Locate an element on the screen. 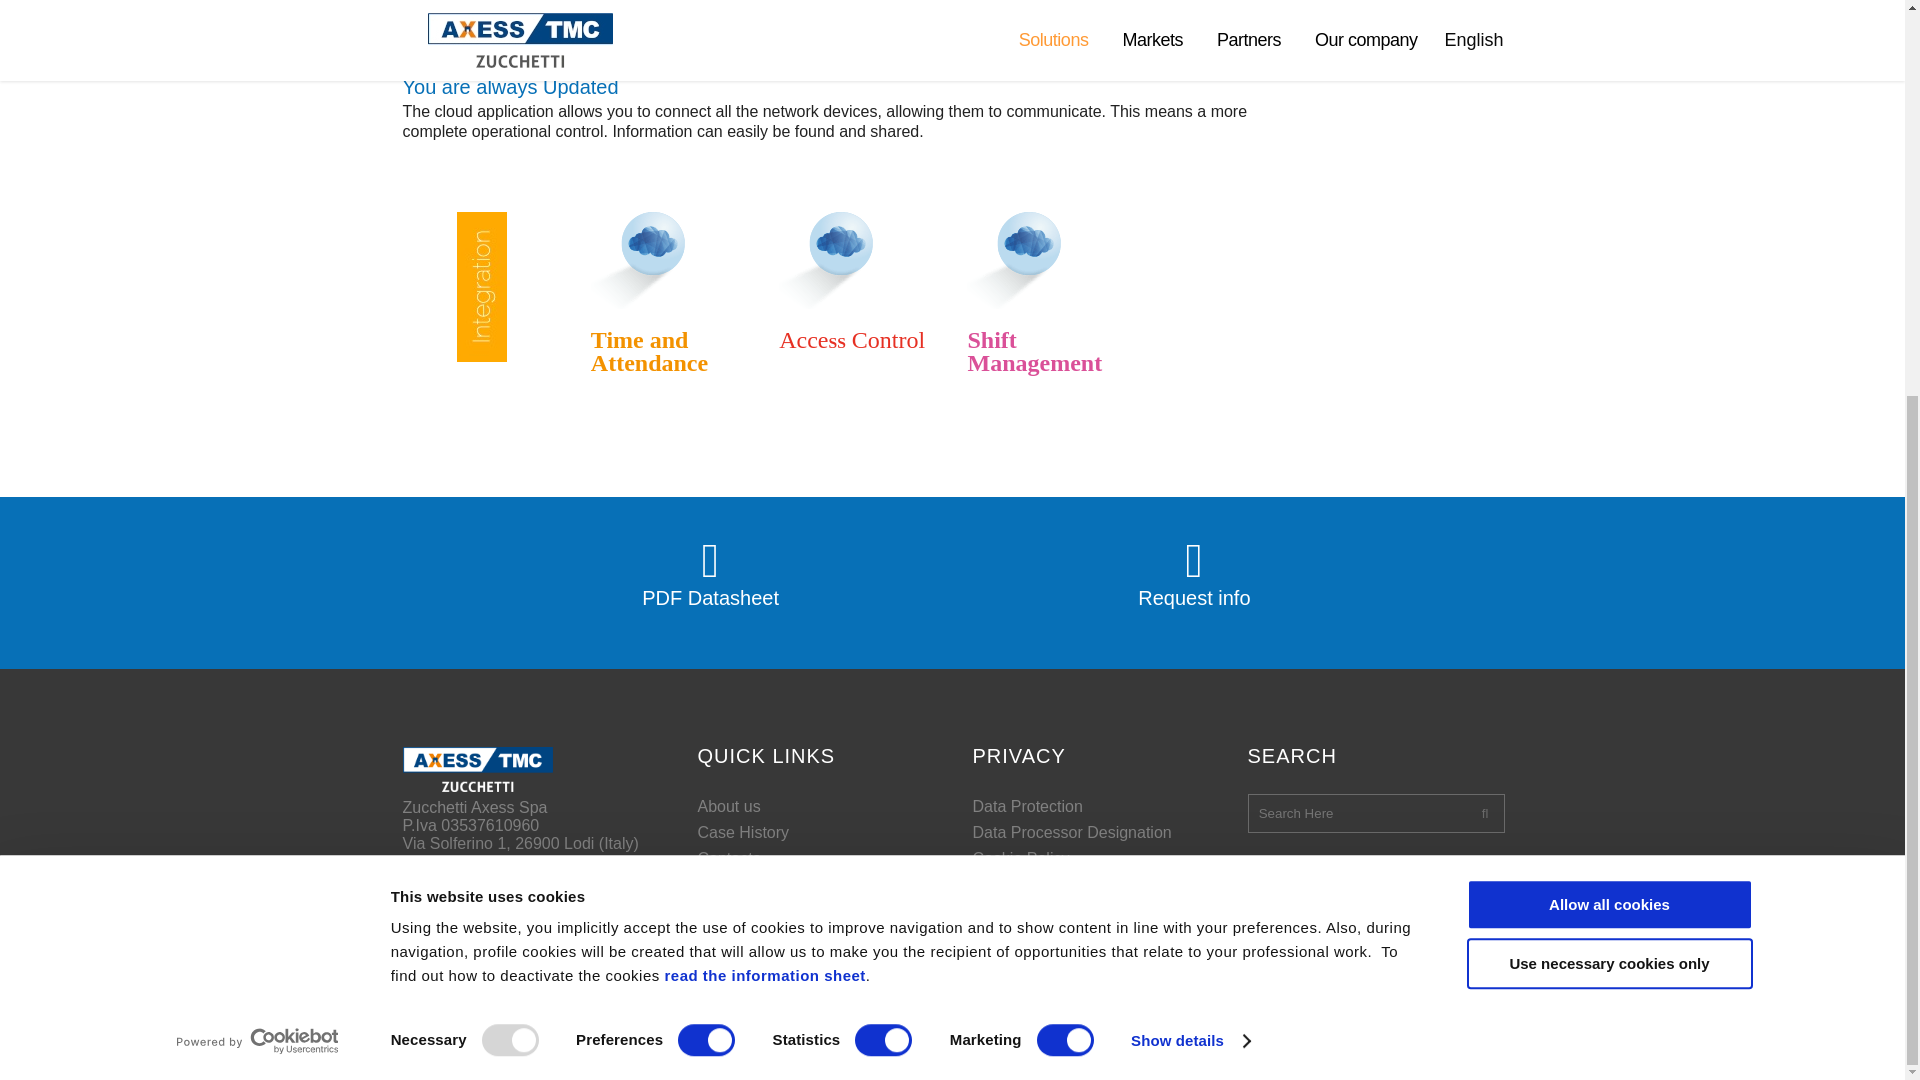 This screenshot has height=1080, width=1920. Info cookies is located at coordinates (764, 360).